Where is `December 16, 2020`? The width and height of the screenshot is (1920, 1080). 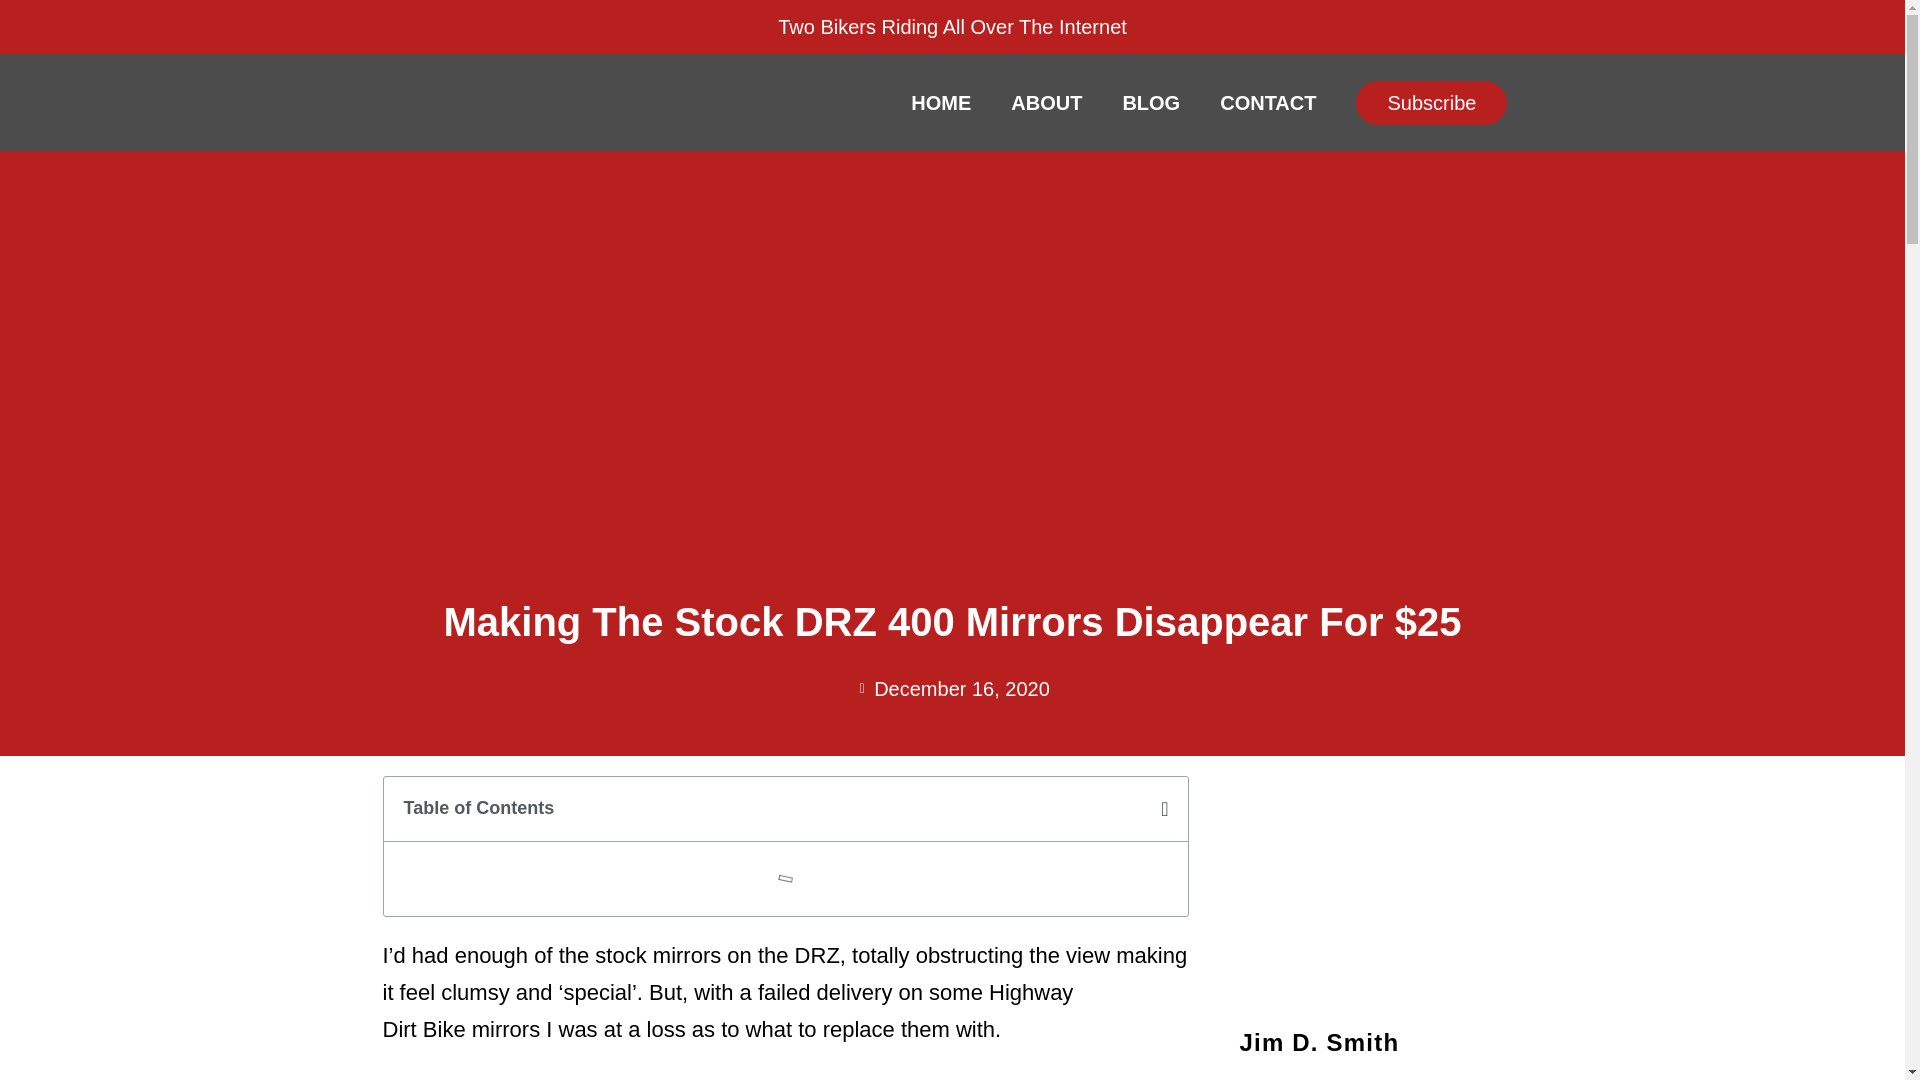 December 16, 2020 is located at coordinates (952, 688).